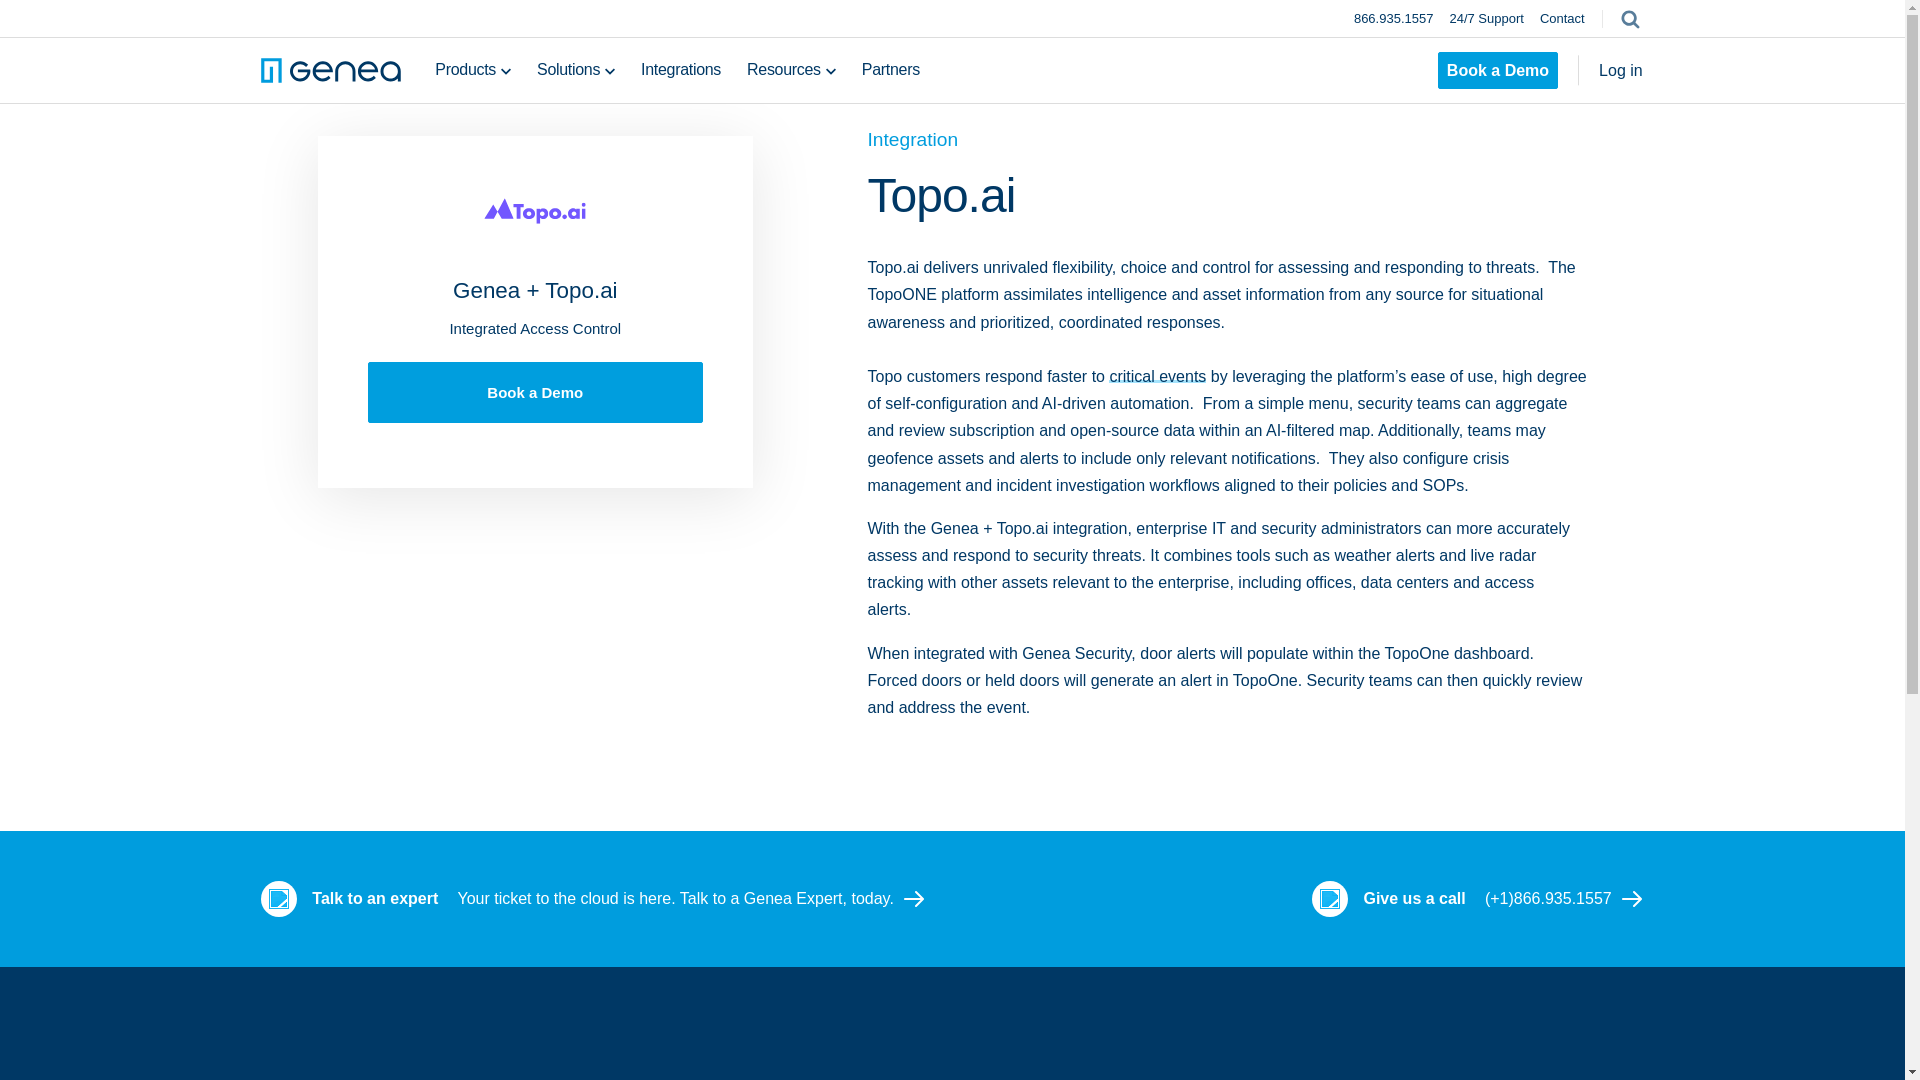  Describe the element at coordinates (1394, 18) in the screenshot. I see `866.935.1557` at that location.